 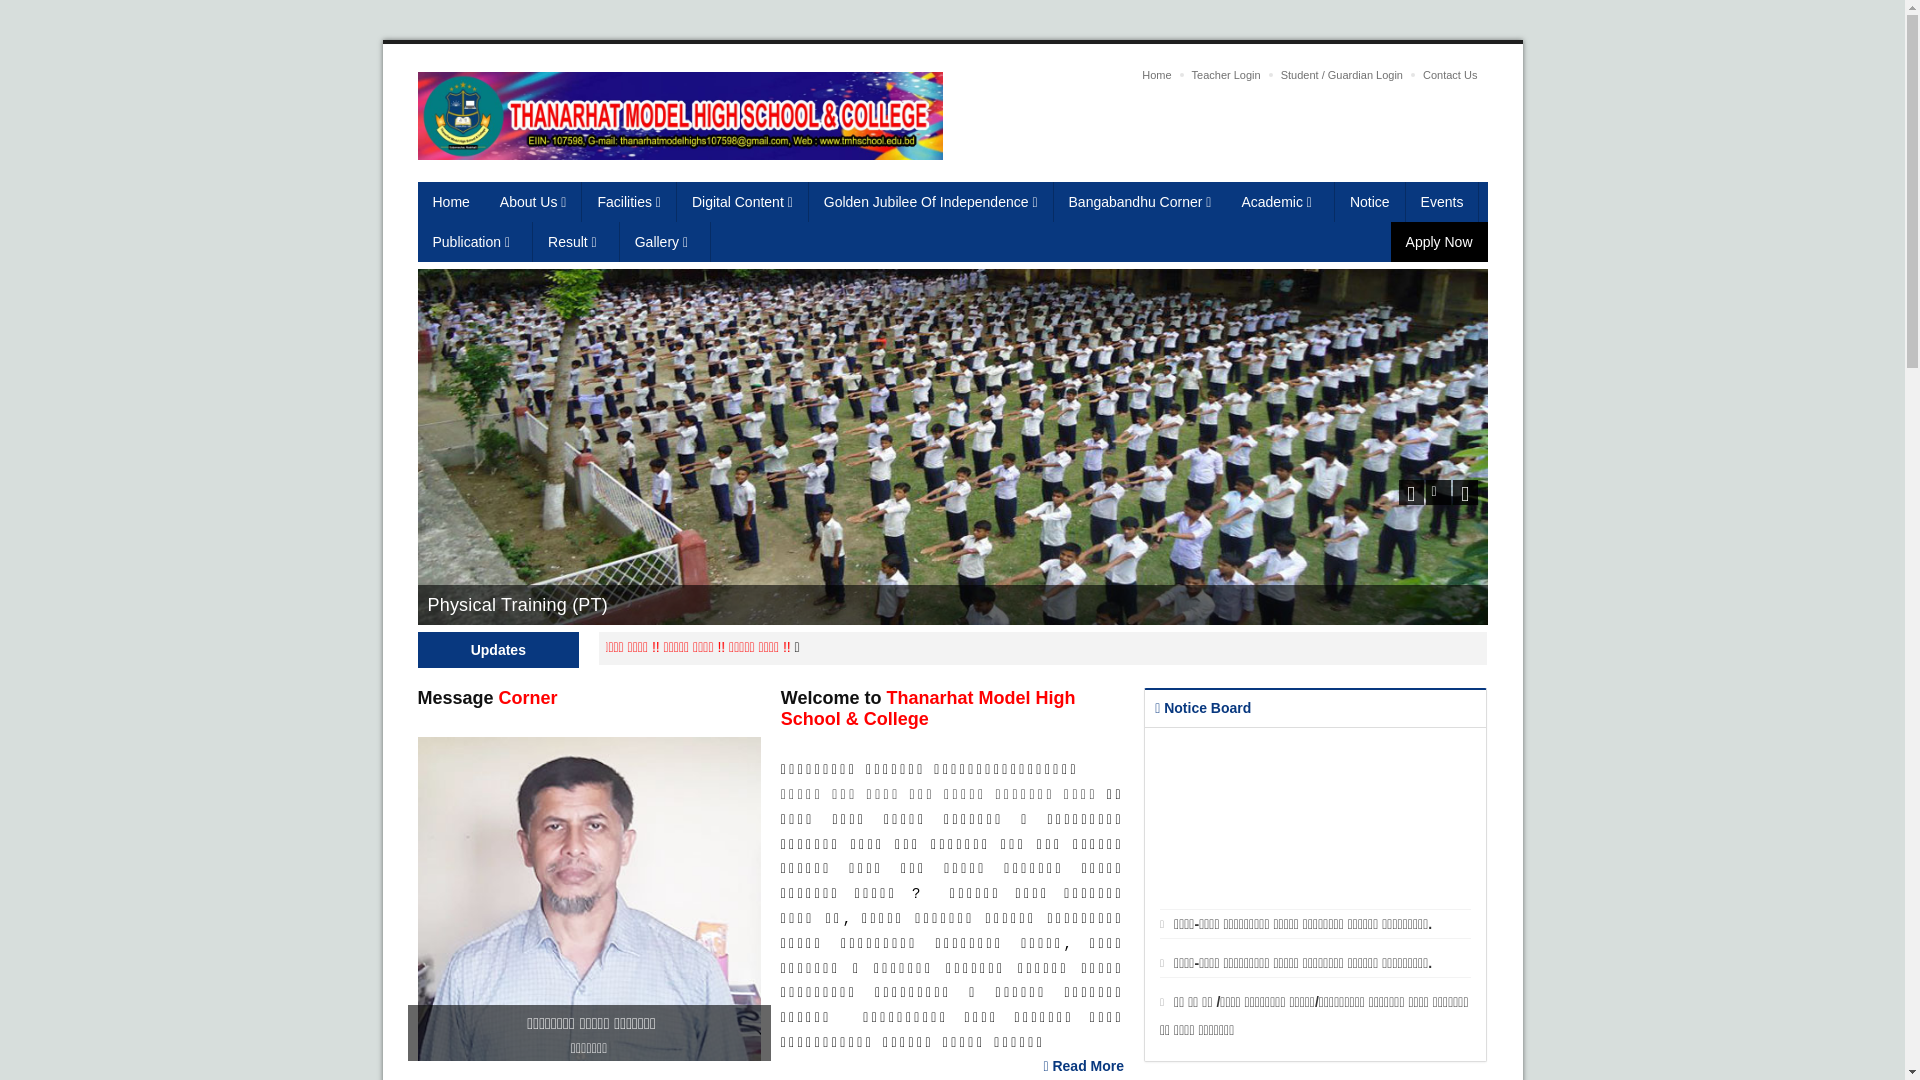 What do you see at coordinates (932, 202) in the screenshot?
I see `Golden Jubilee Of Independence` at bounding box center [932, 202].